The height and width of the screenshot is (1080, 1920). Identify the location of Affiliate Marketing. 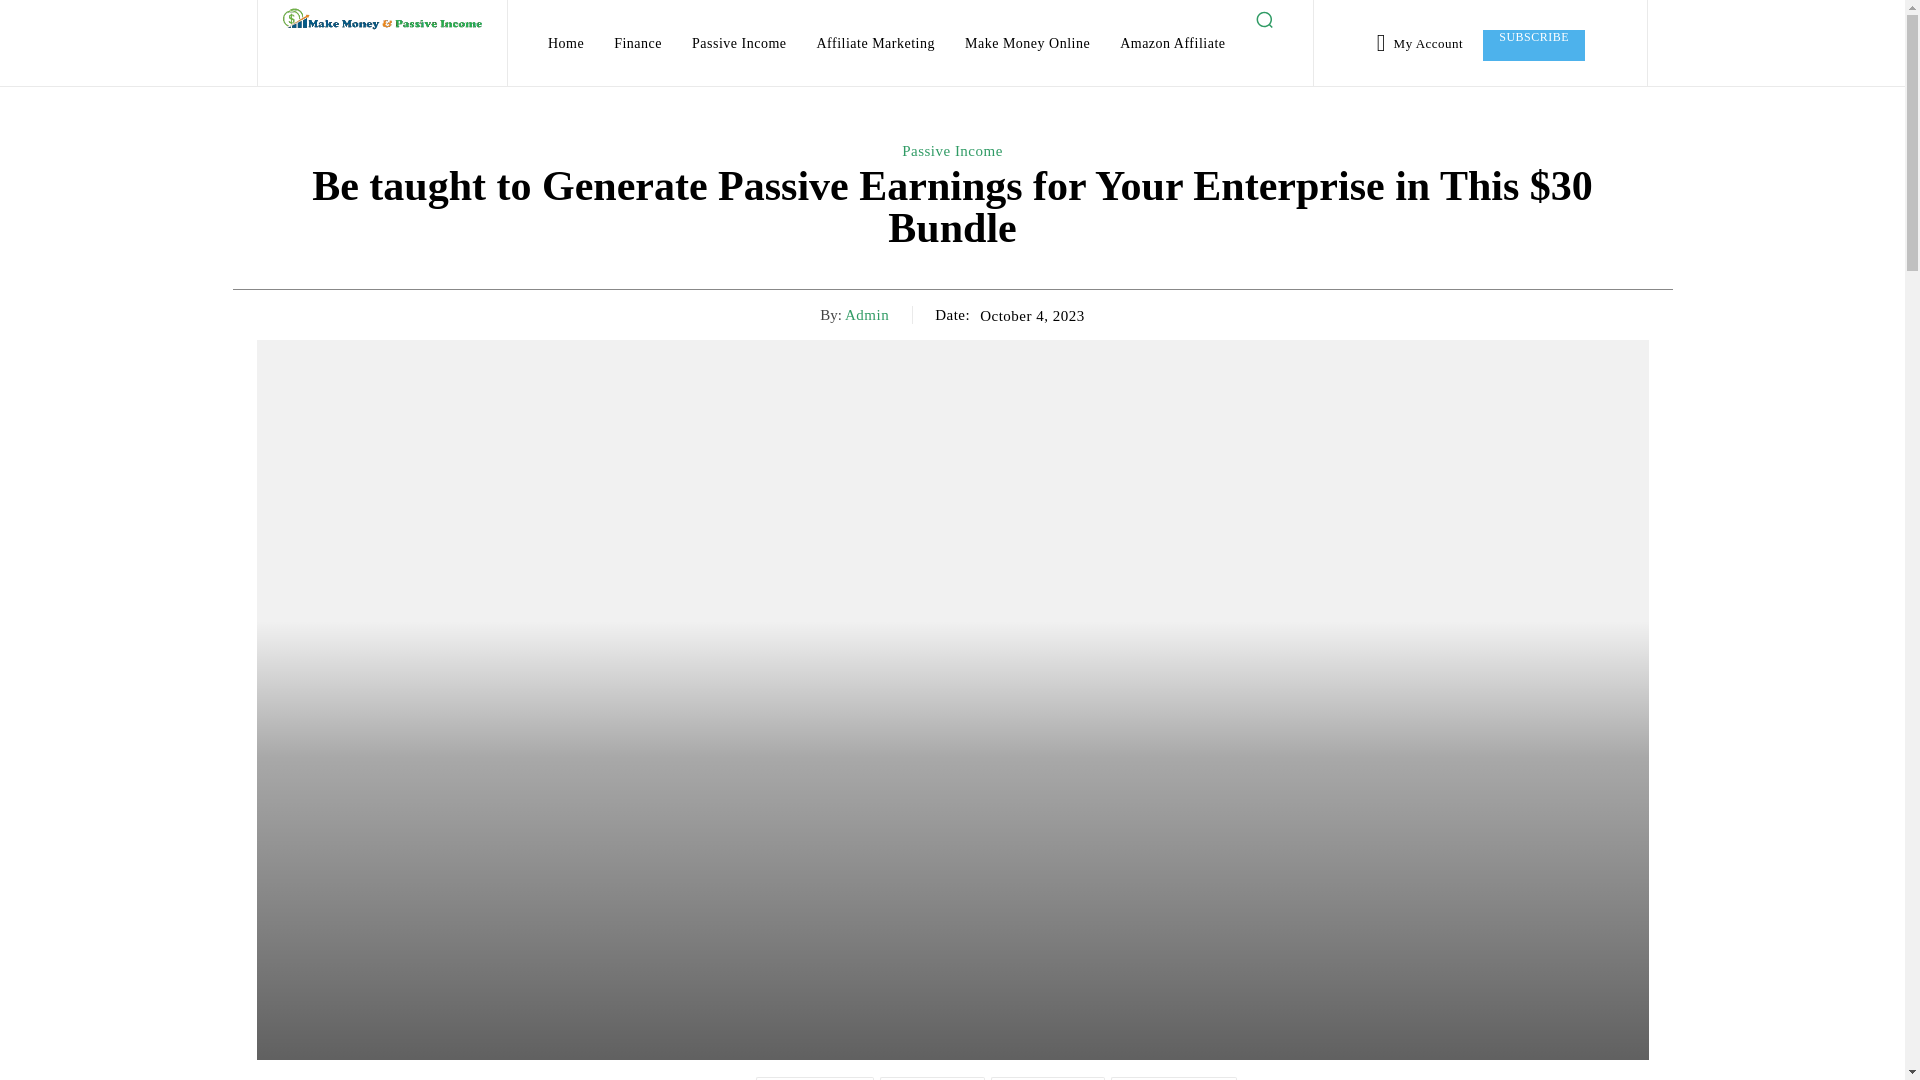
(875, 44).